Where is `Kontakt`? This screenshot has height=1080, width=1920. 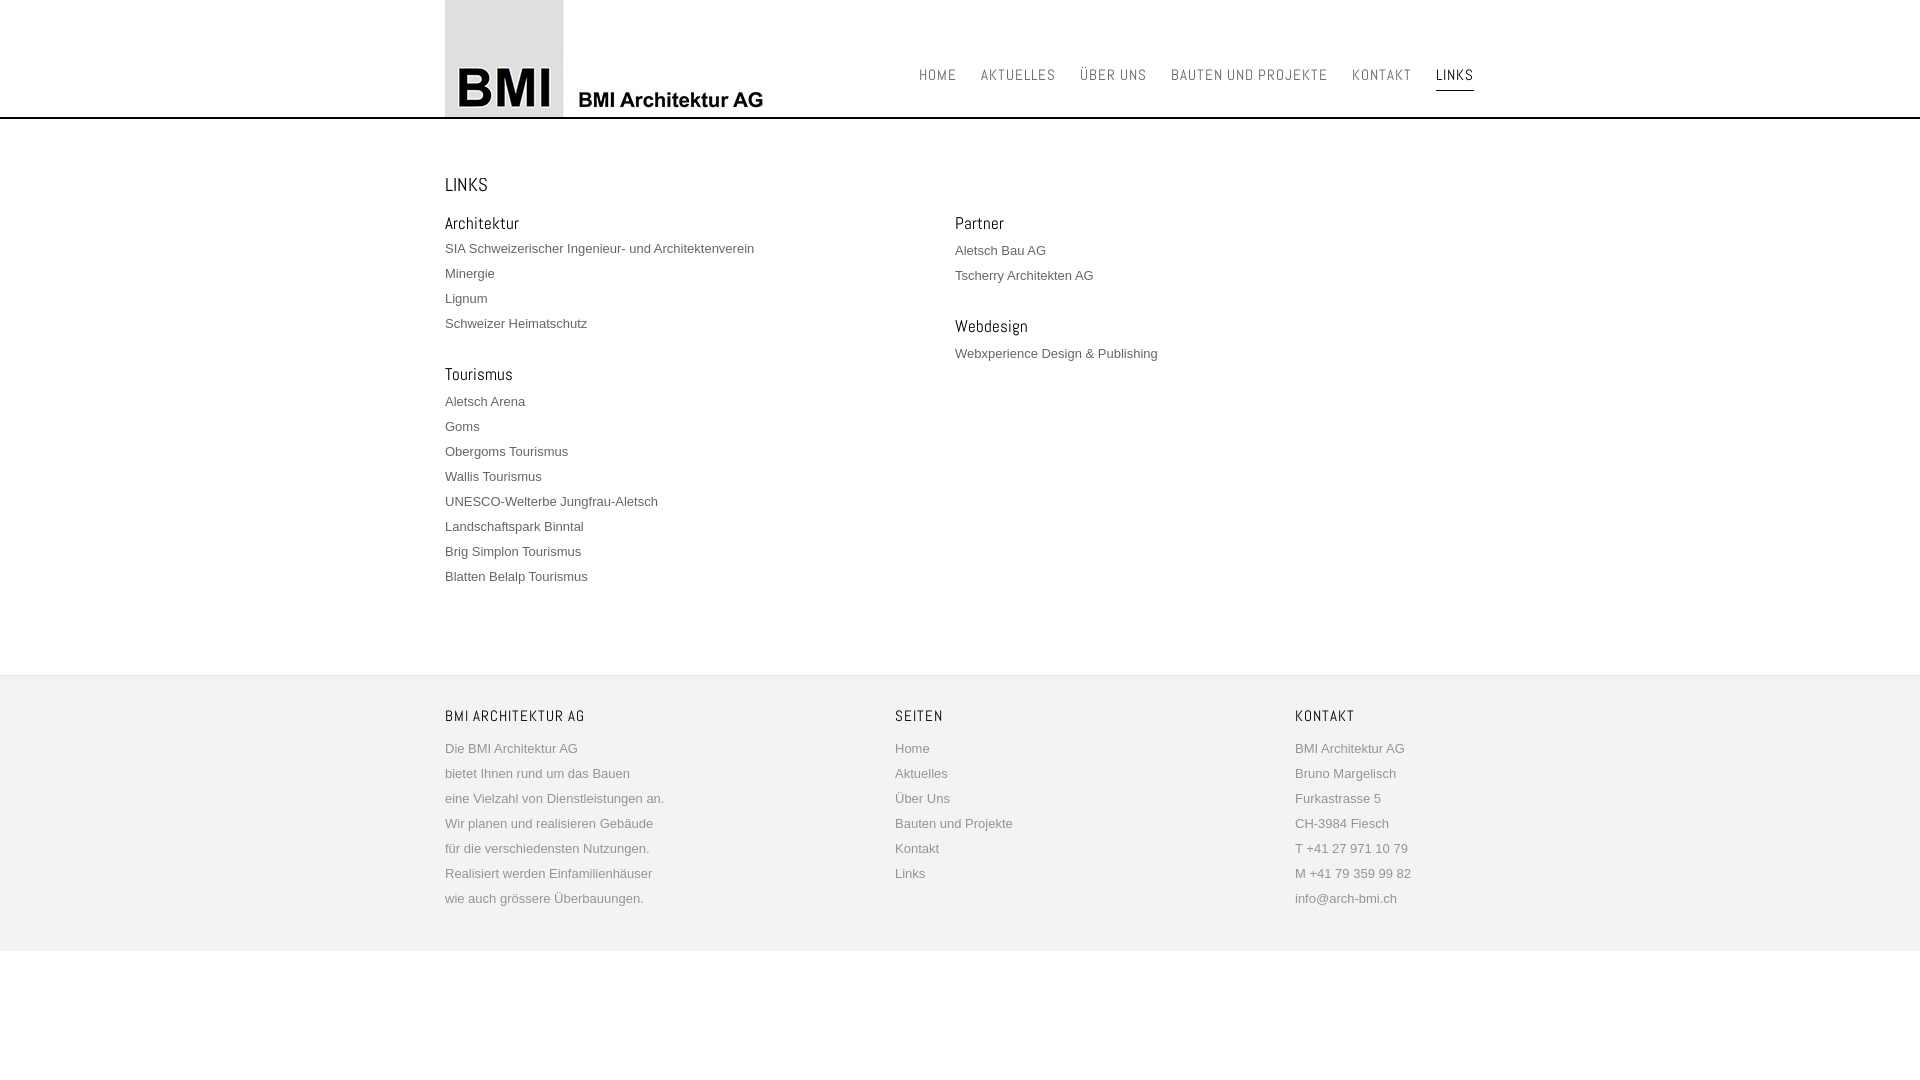
Kontakt is located at coordinates (917, 848).